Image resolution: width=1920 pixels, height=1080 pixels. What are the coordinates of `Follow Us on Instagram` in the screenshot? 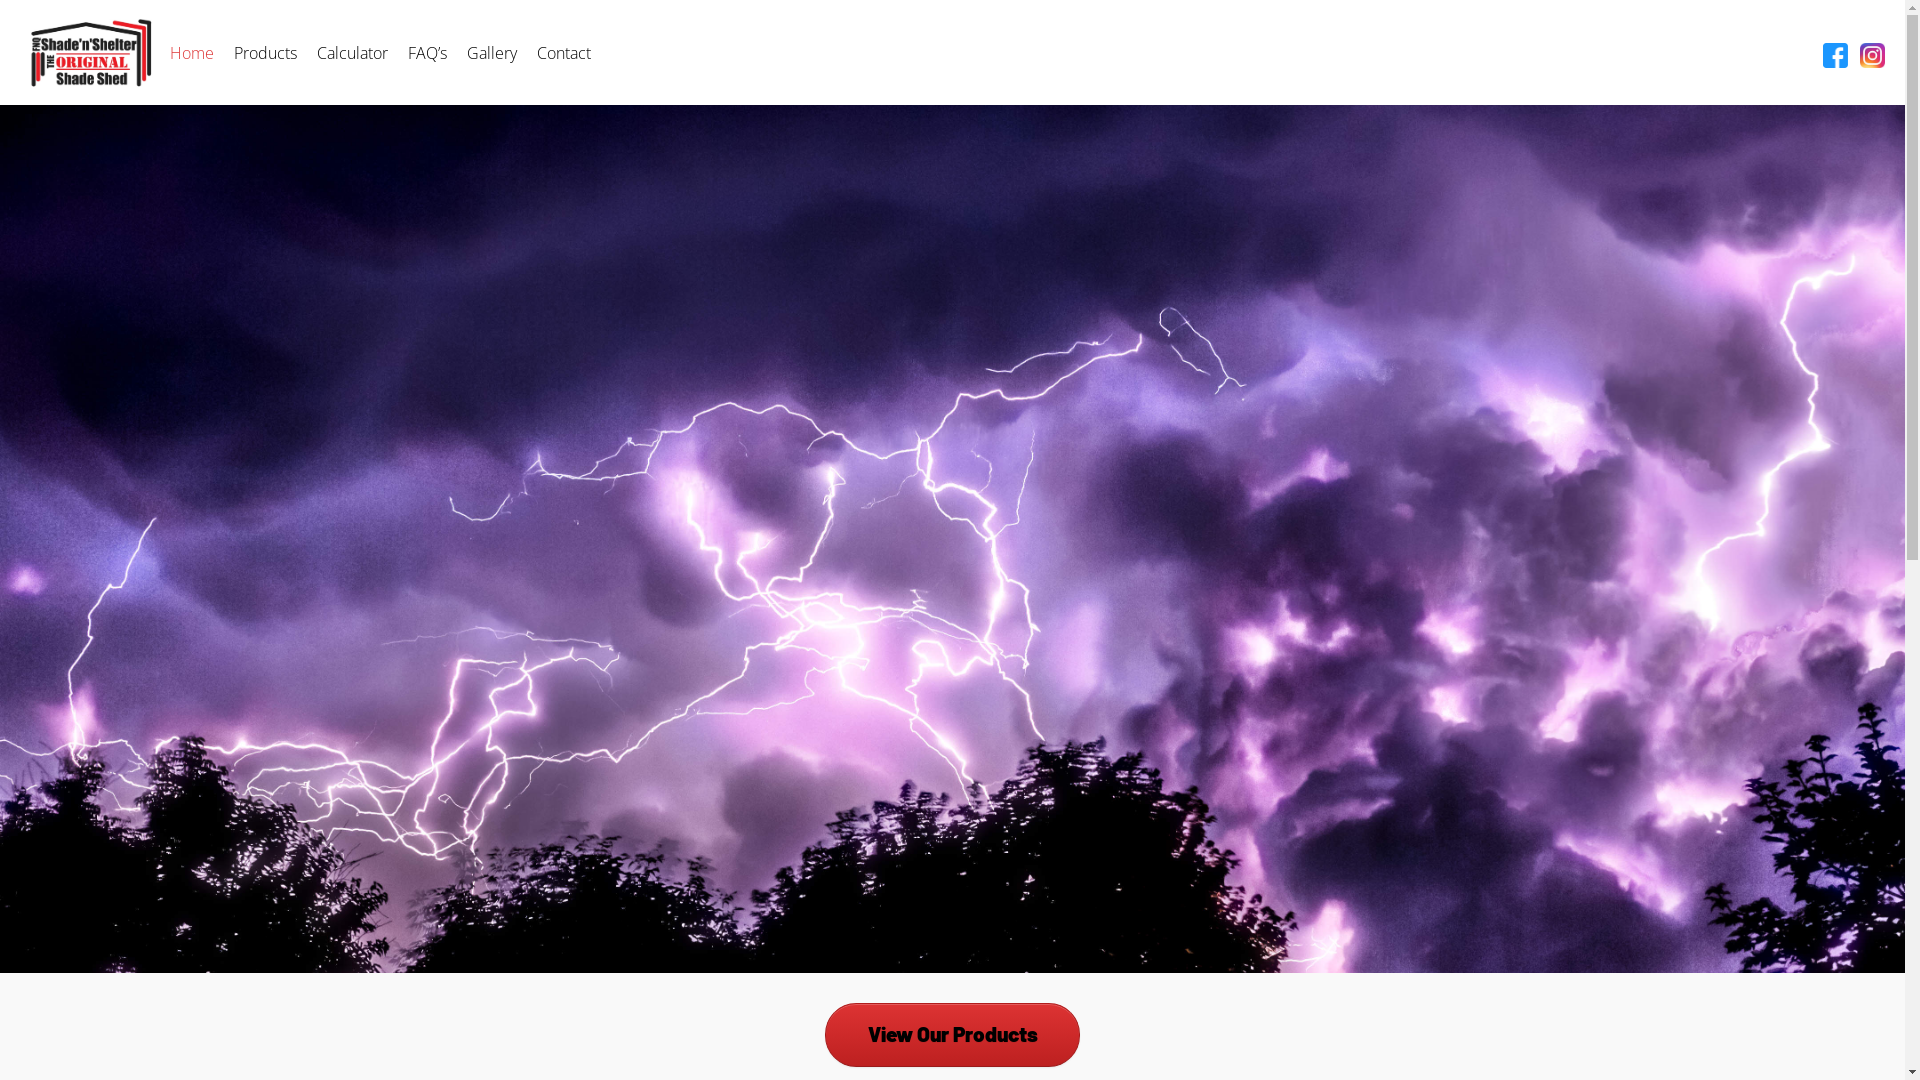 It's located at (1872, 54).